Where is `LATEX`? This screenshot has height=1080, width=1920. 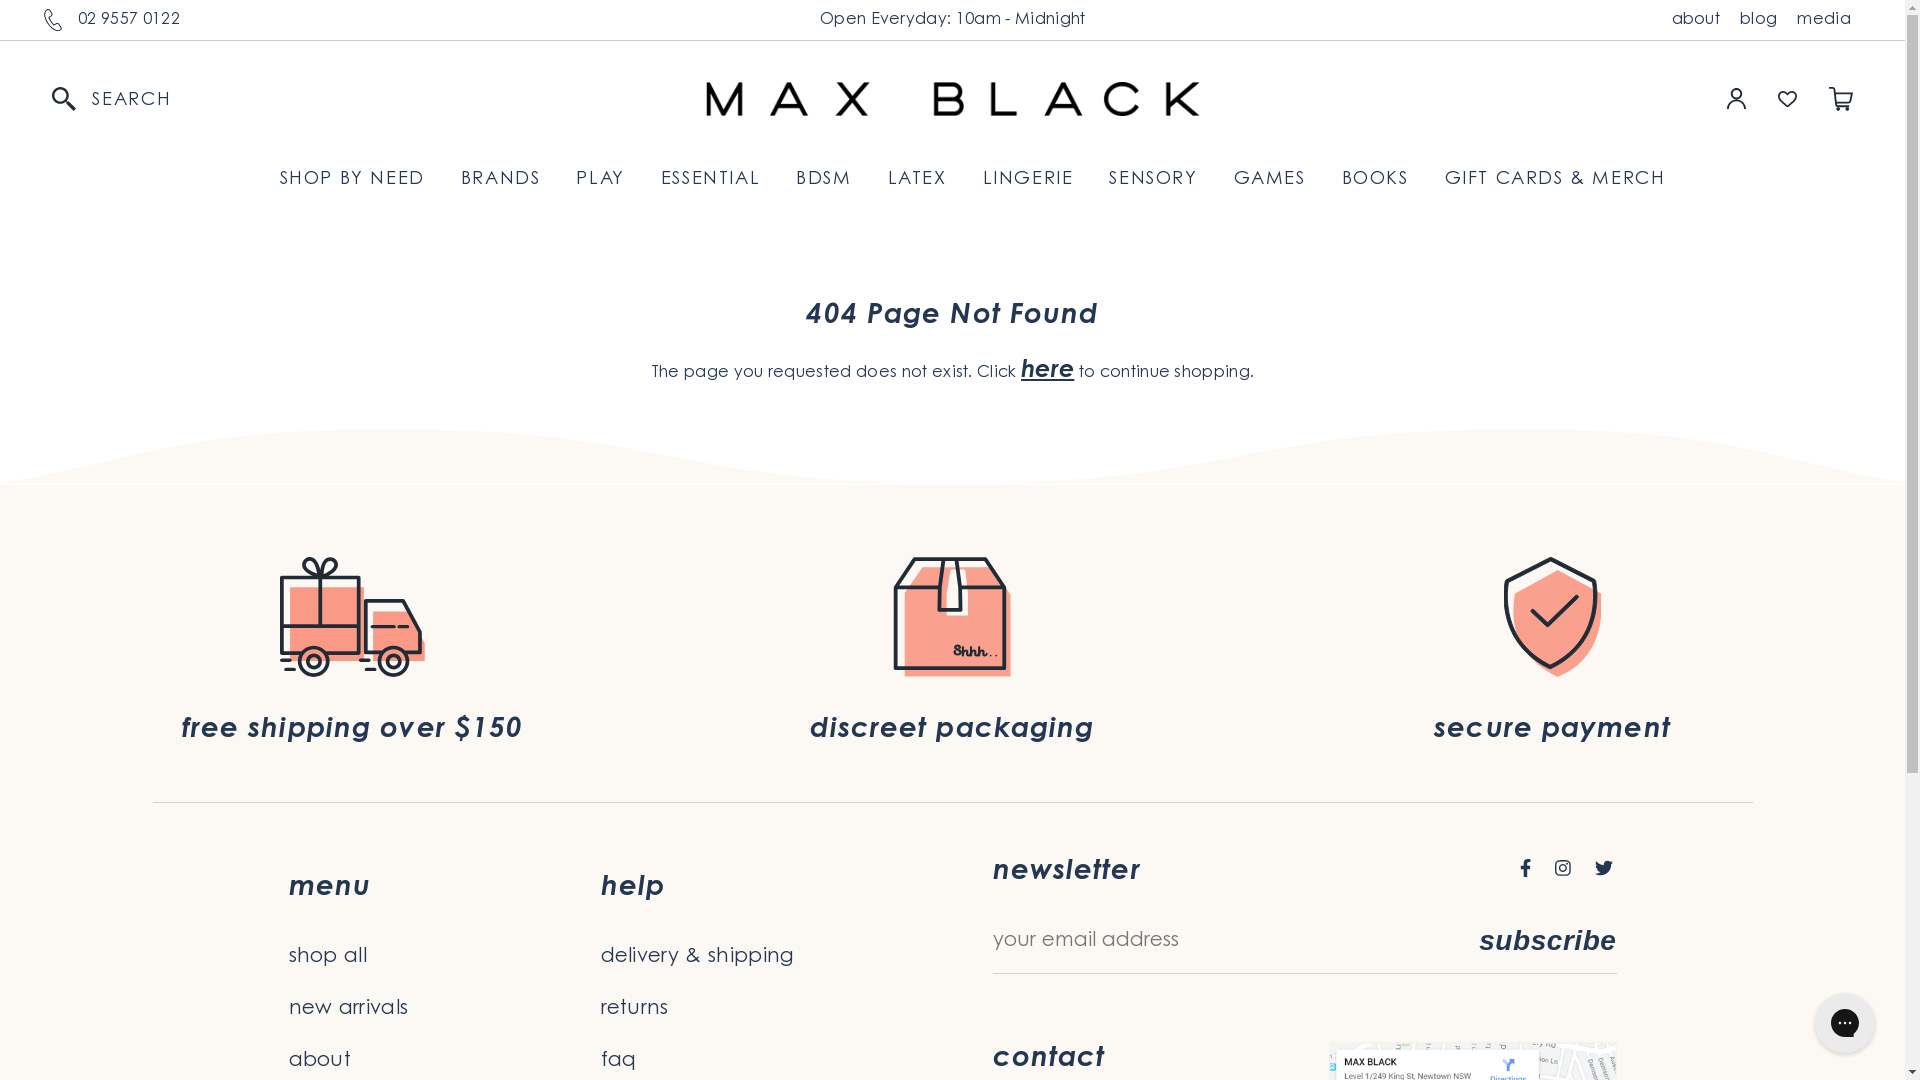
LATEX is located at coordinates (918, 180).